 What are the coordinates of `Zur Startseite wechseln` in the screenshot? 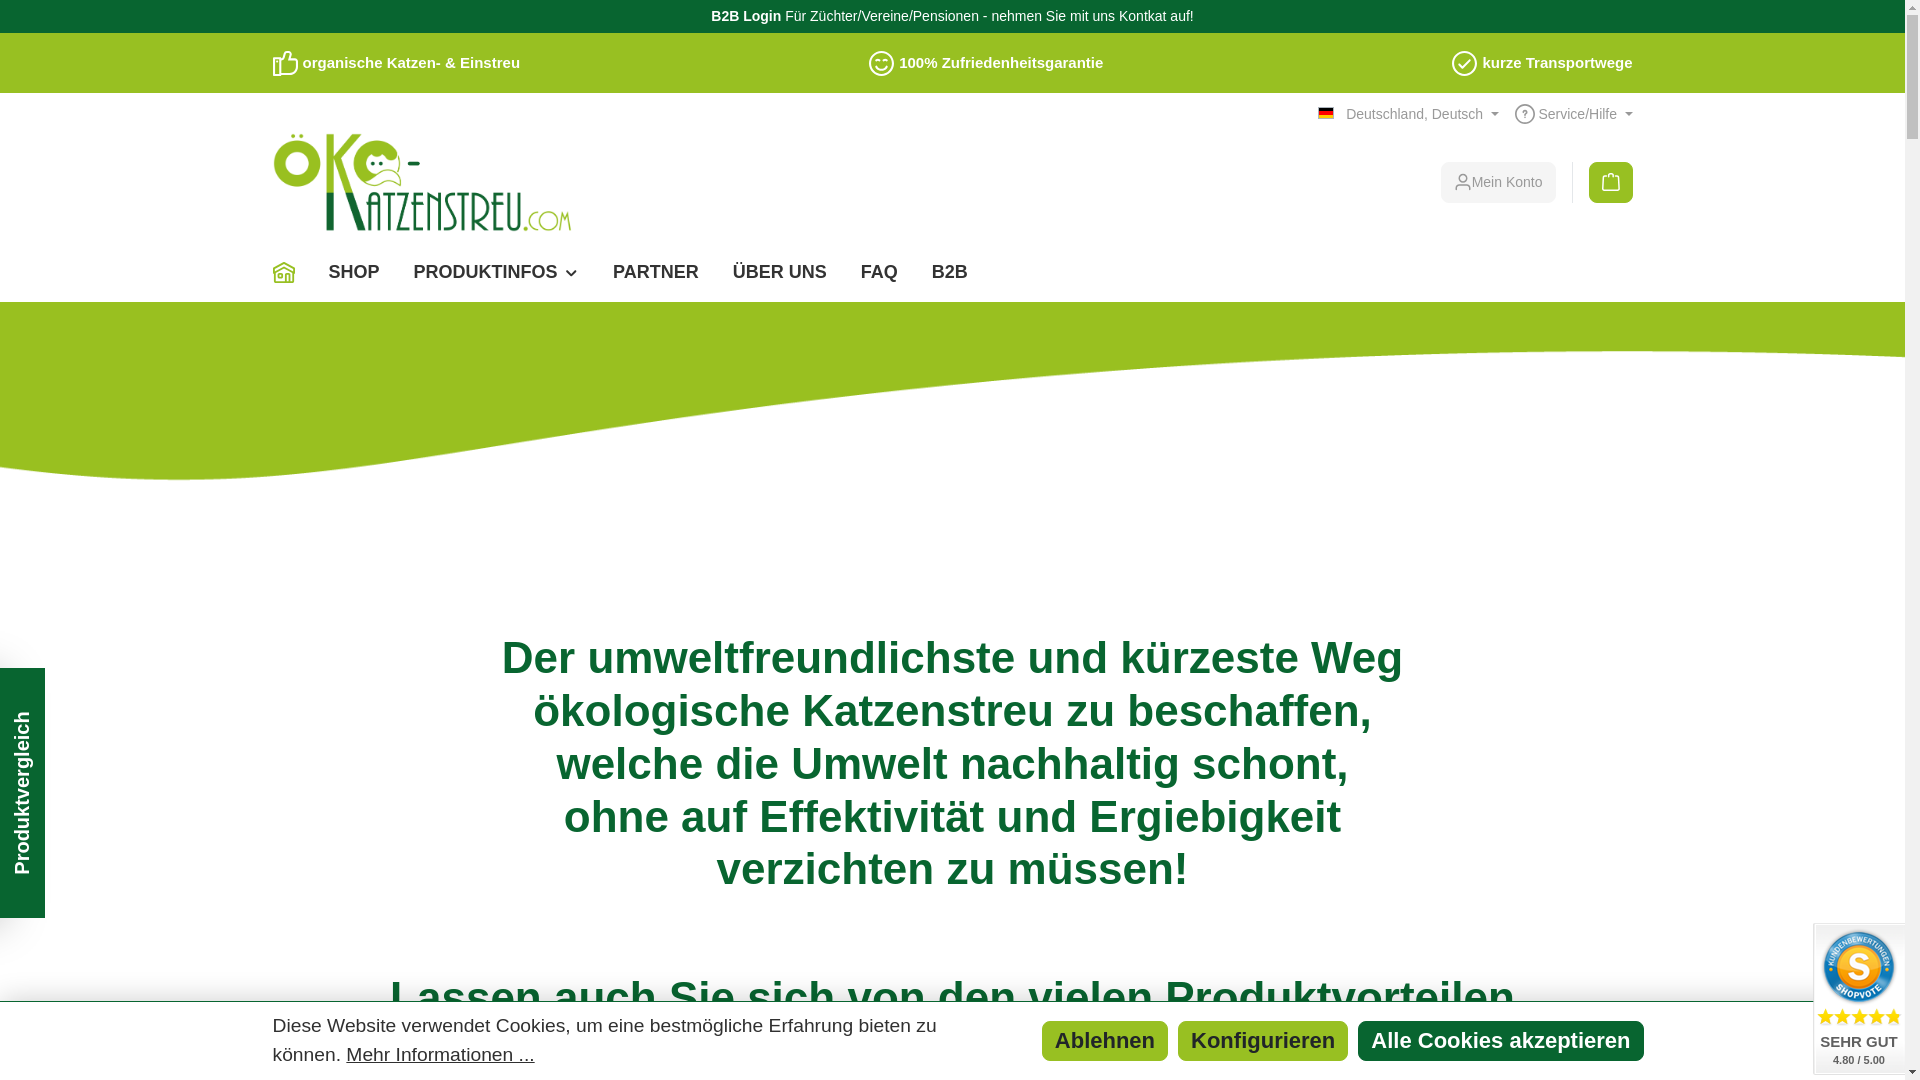 It's located at (422, 182).